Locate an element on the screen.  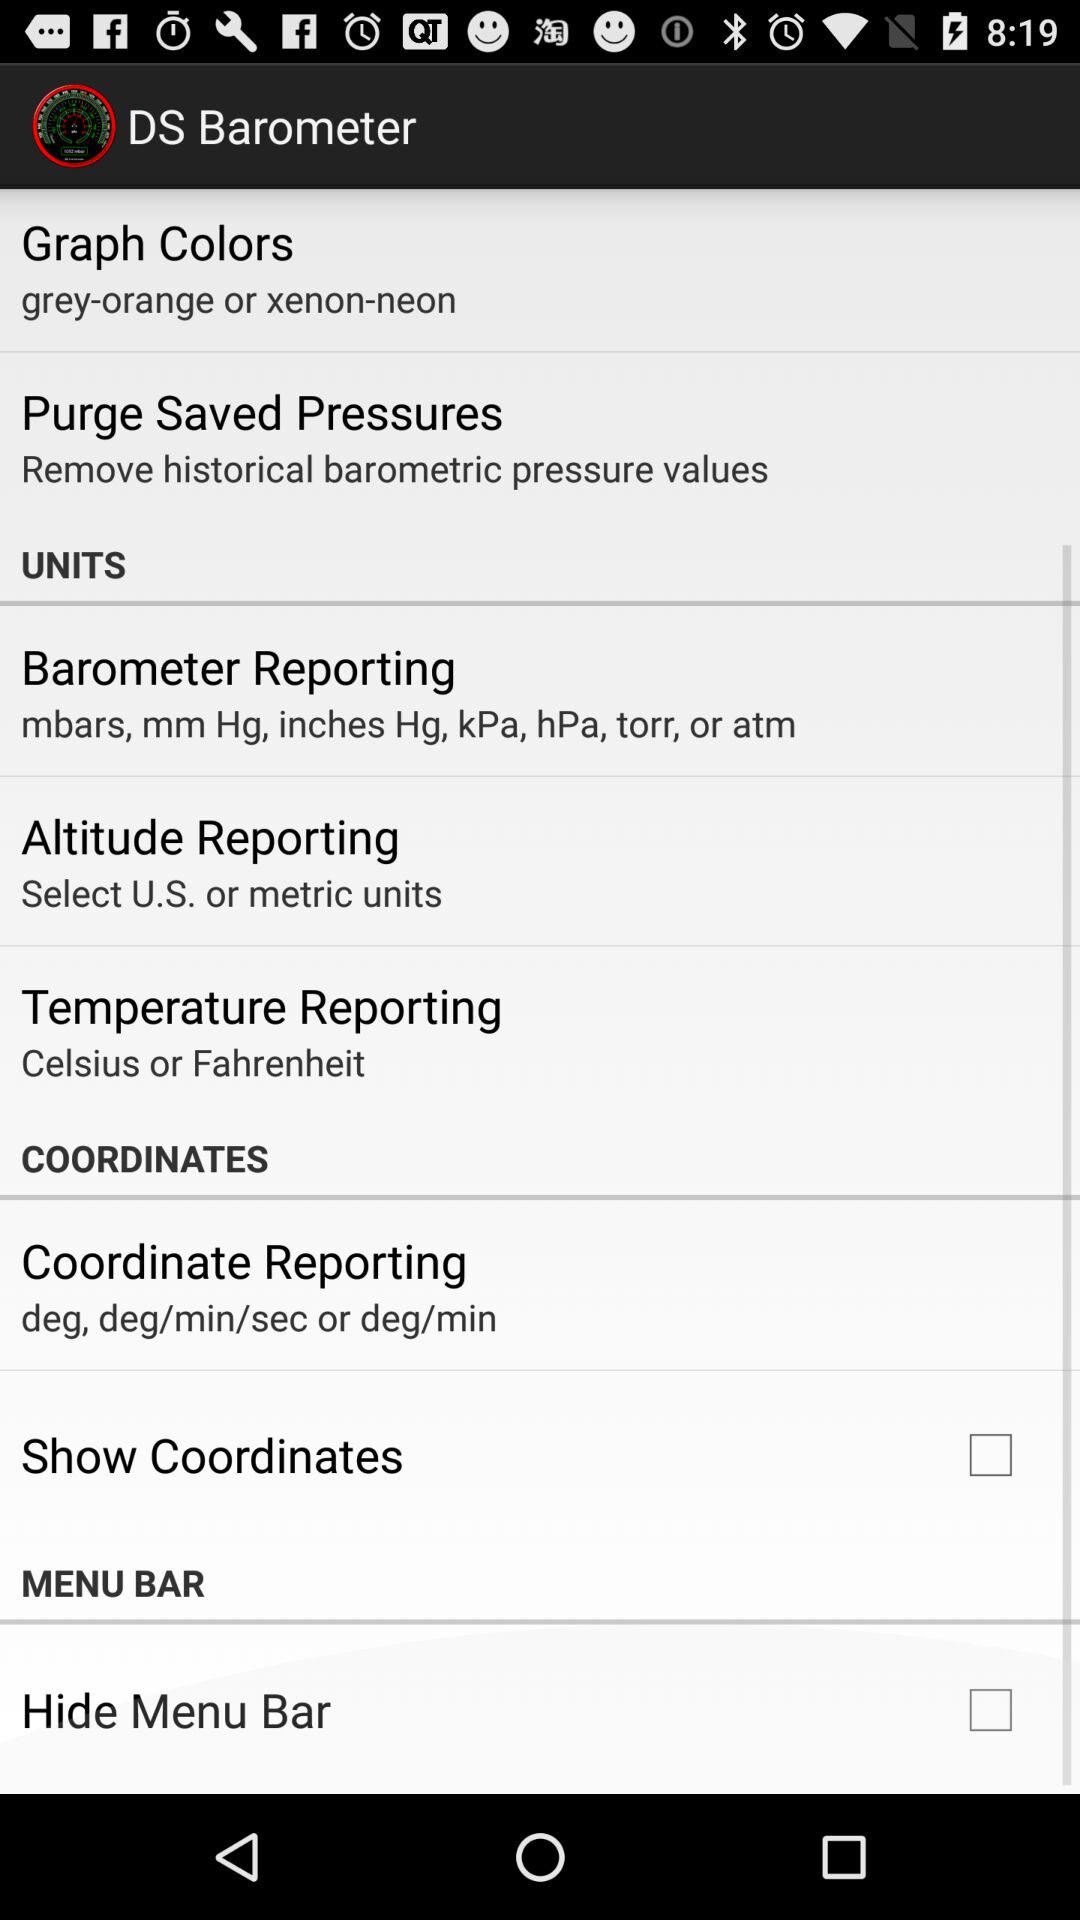
select app below the temperature reporting icon is located at coordinates (193, 1062).